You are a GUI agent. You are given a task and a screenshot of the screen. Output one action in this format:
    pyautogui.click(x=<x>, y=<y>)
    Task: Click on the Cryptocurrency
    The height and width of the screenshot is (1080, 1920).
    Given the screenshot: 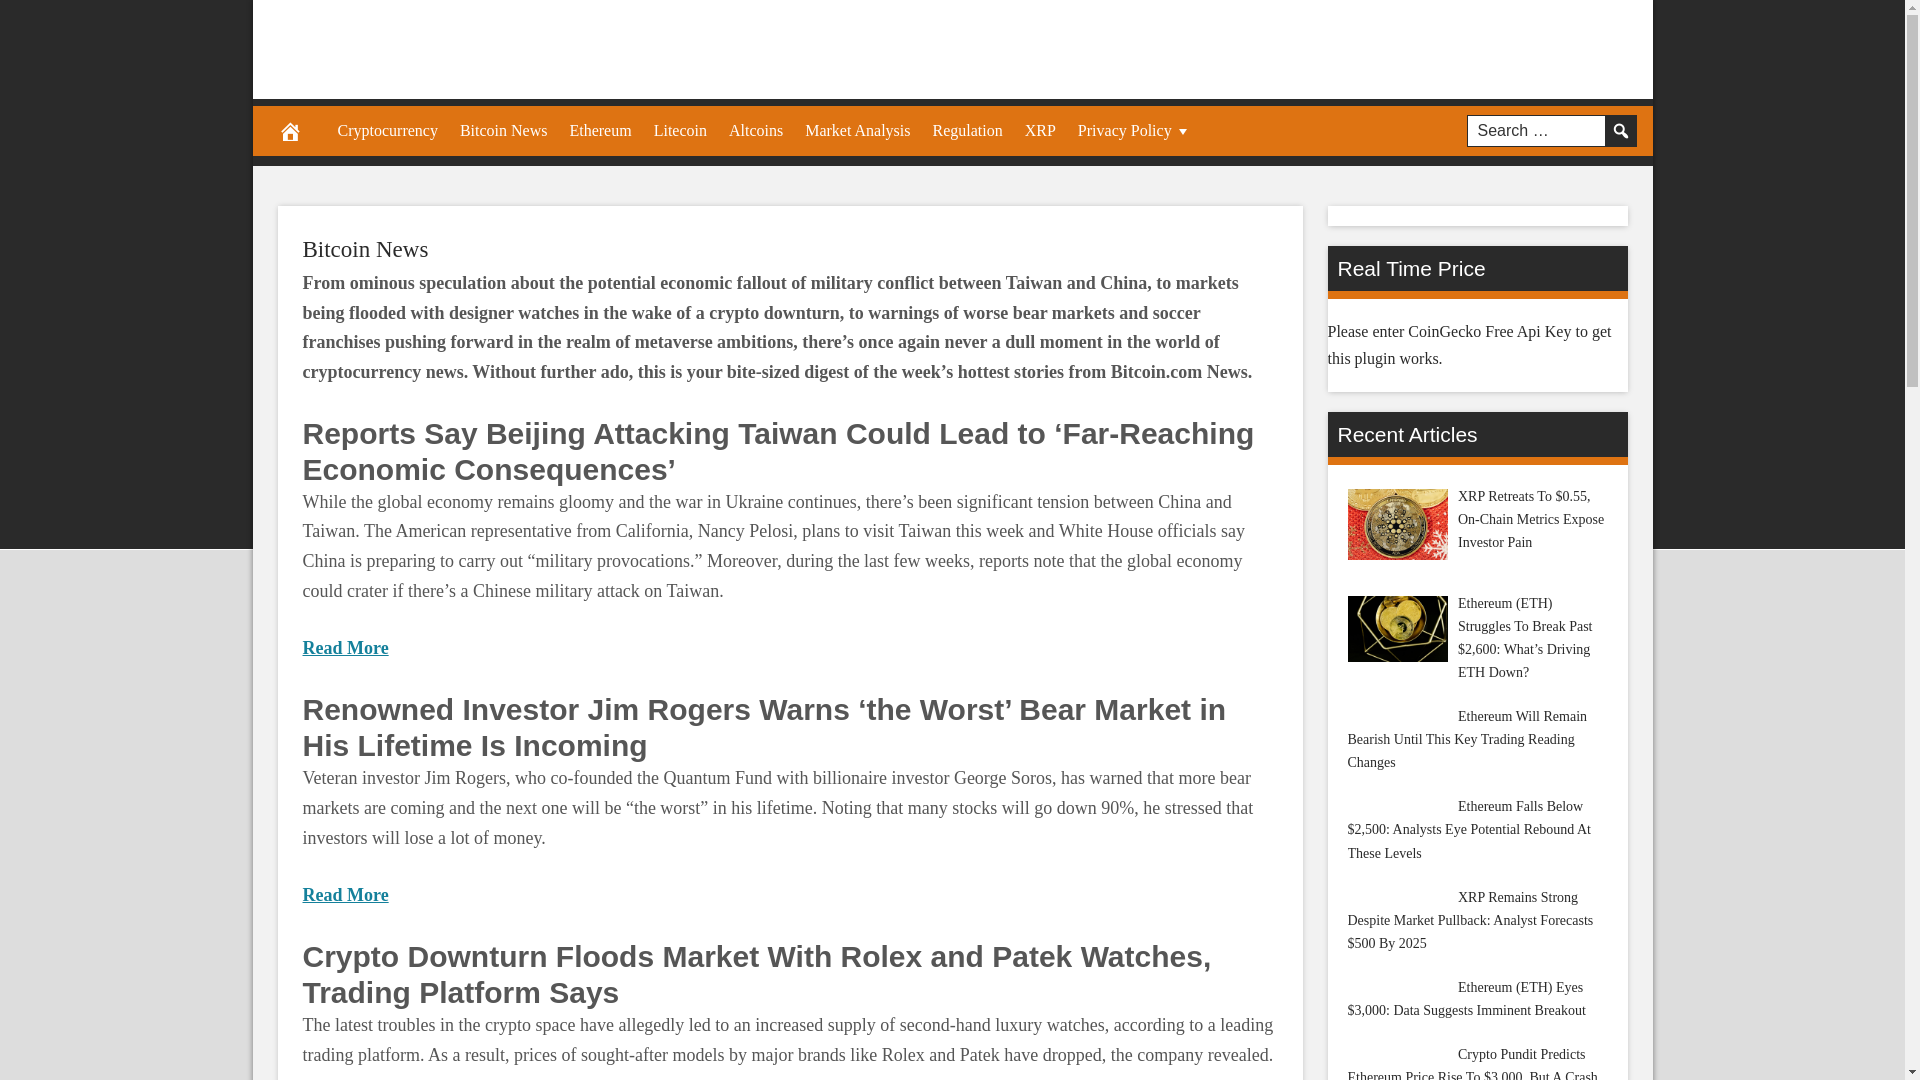 What is the action you would take?
    pyautogui.click(x=386, y=130)
    